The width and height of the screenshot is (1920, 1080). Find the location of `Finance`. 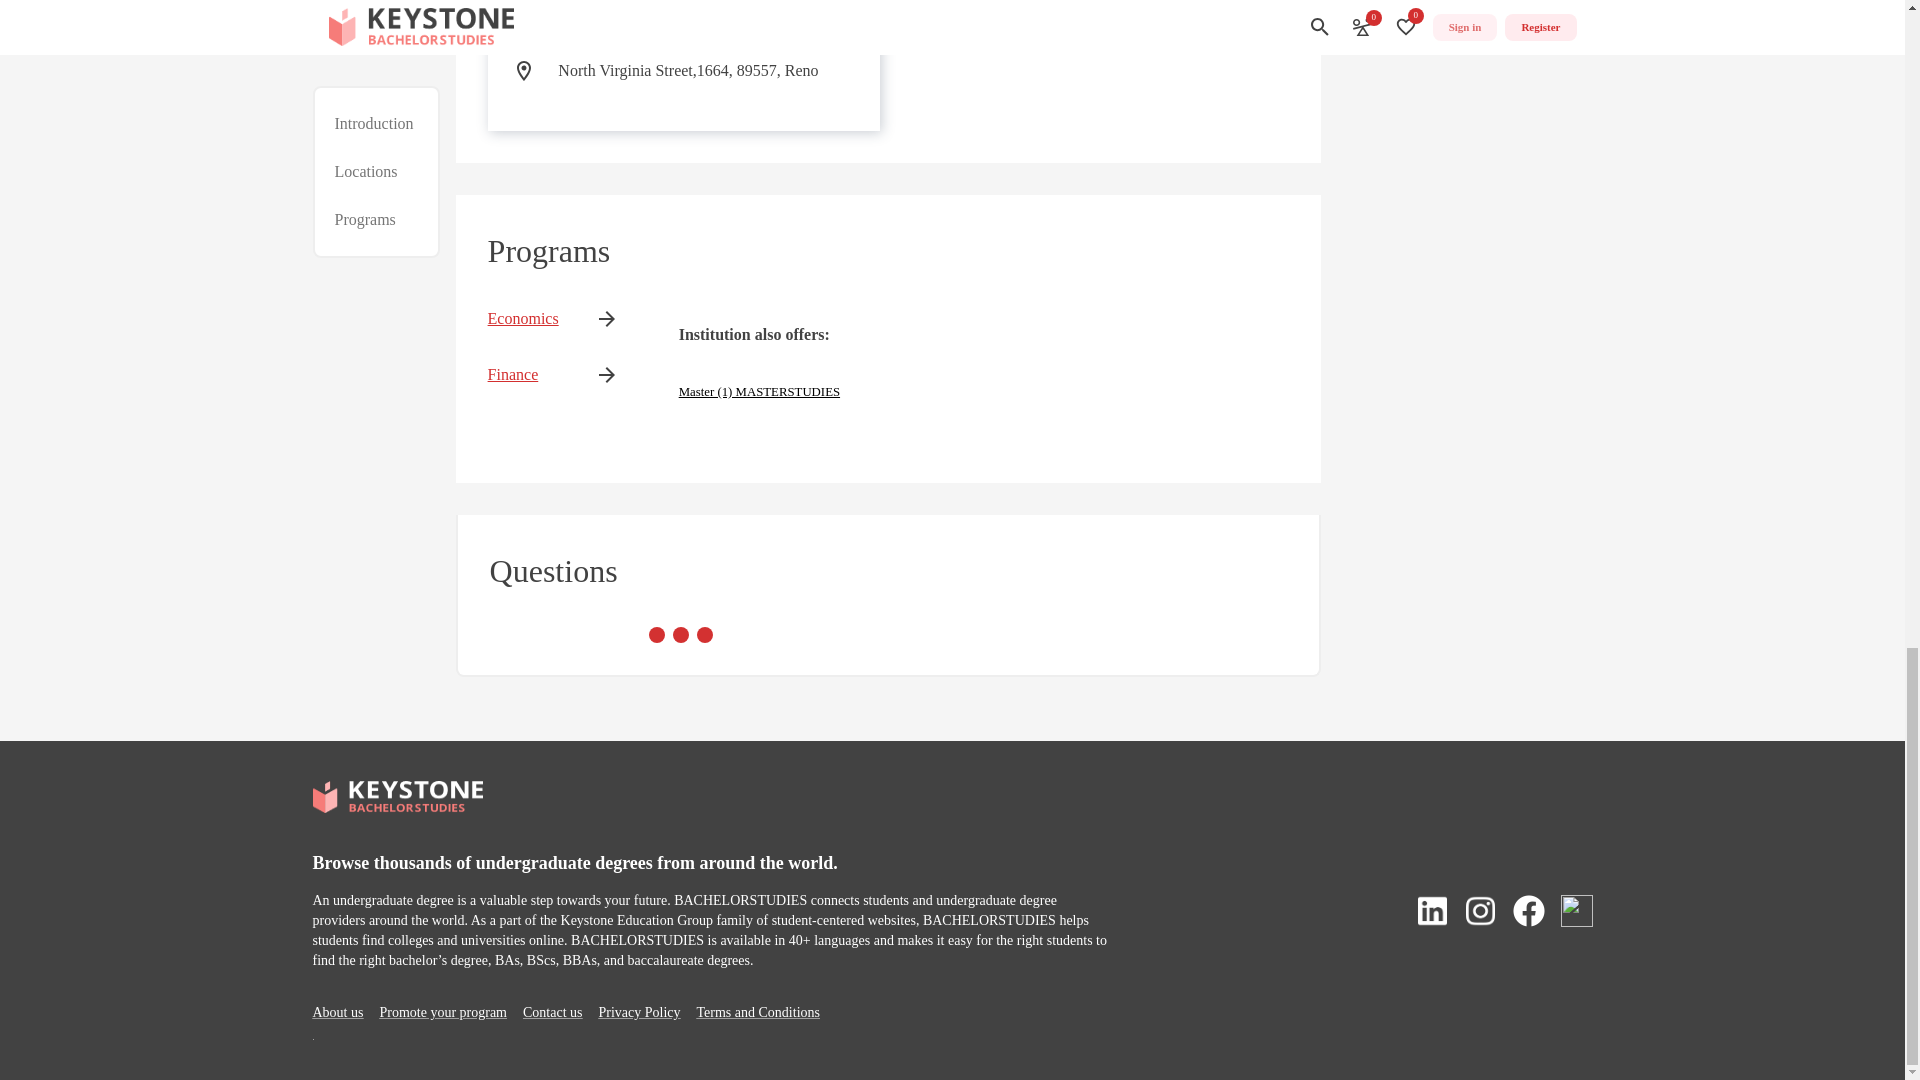

Finance is located at coordinates (522, 374).